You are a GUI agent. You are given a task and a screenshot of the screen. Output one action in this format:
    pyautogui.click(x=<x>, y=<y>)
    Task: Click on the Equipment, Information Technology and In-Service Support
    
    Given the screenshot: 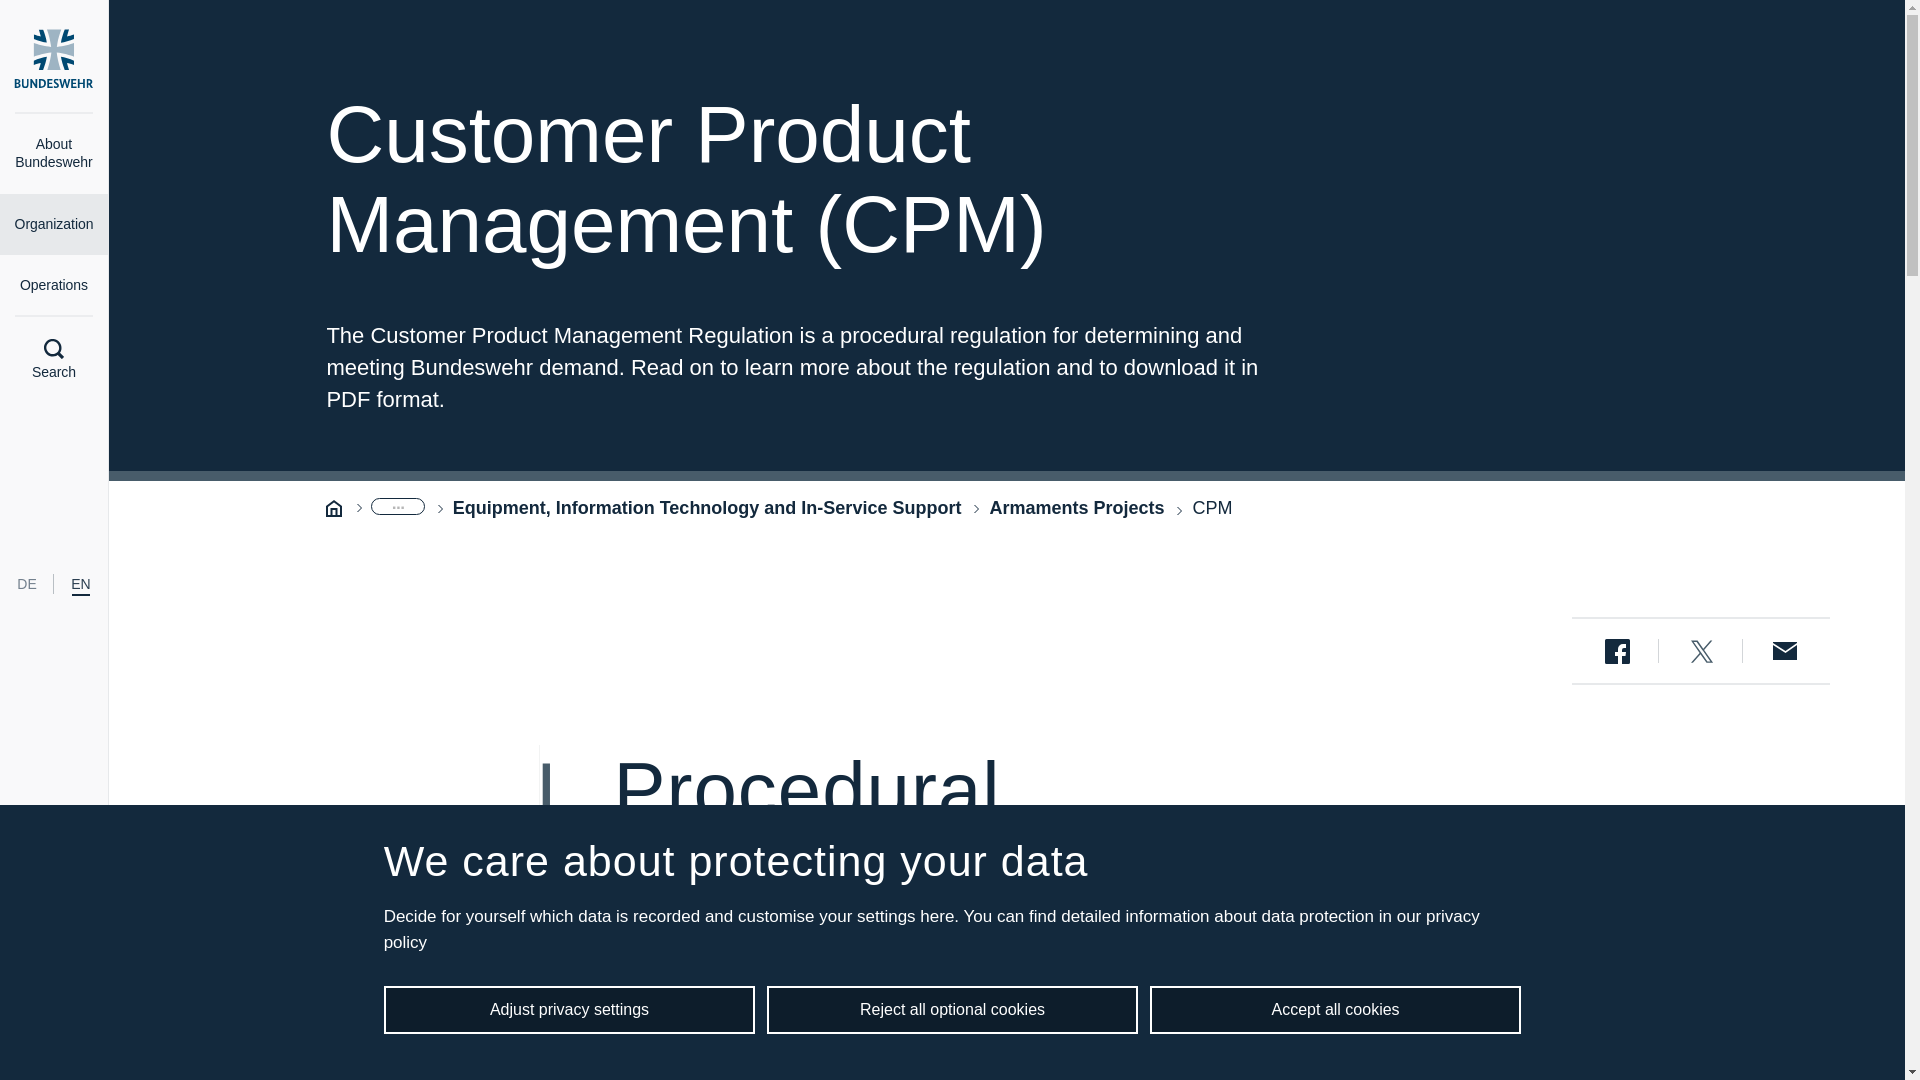 What is the action you would take?
    pyautogui.click(x=707, y=508)
    